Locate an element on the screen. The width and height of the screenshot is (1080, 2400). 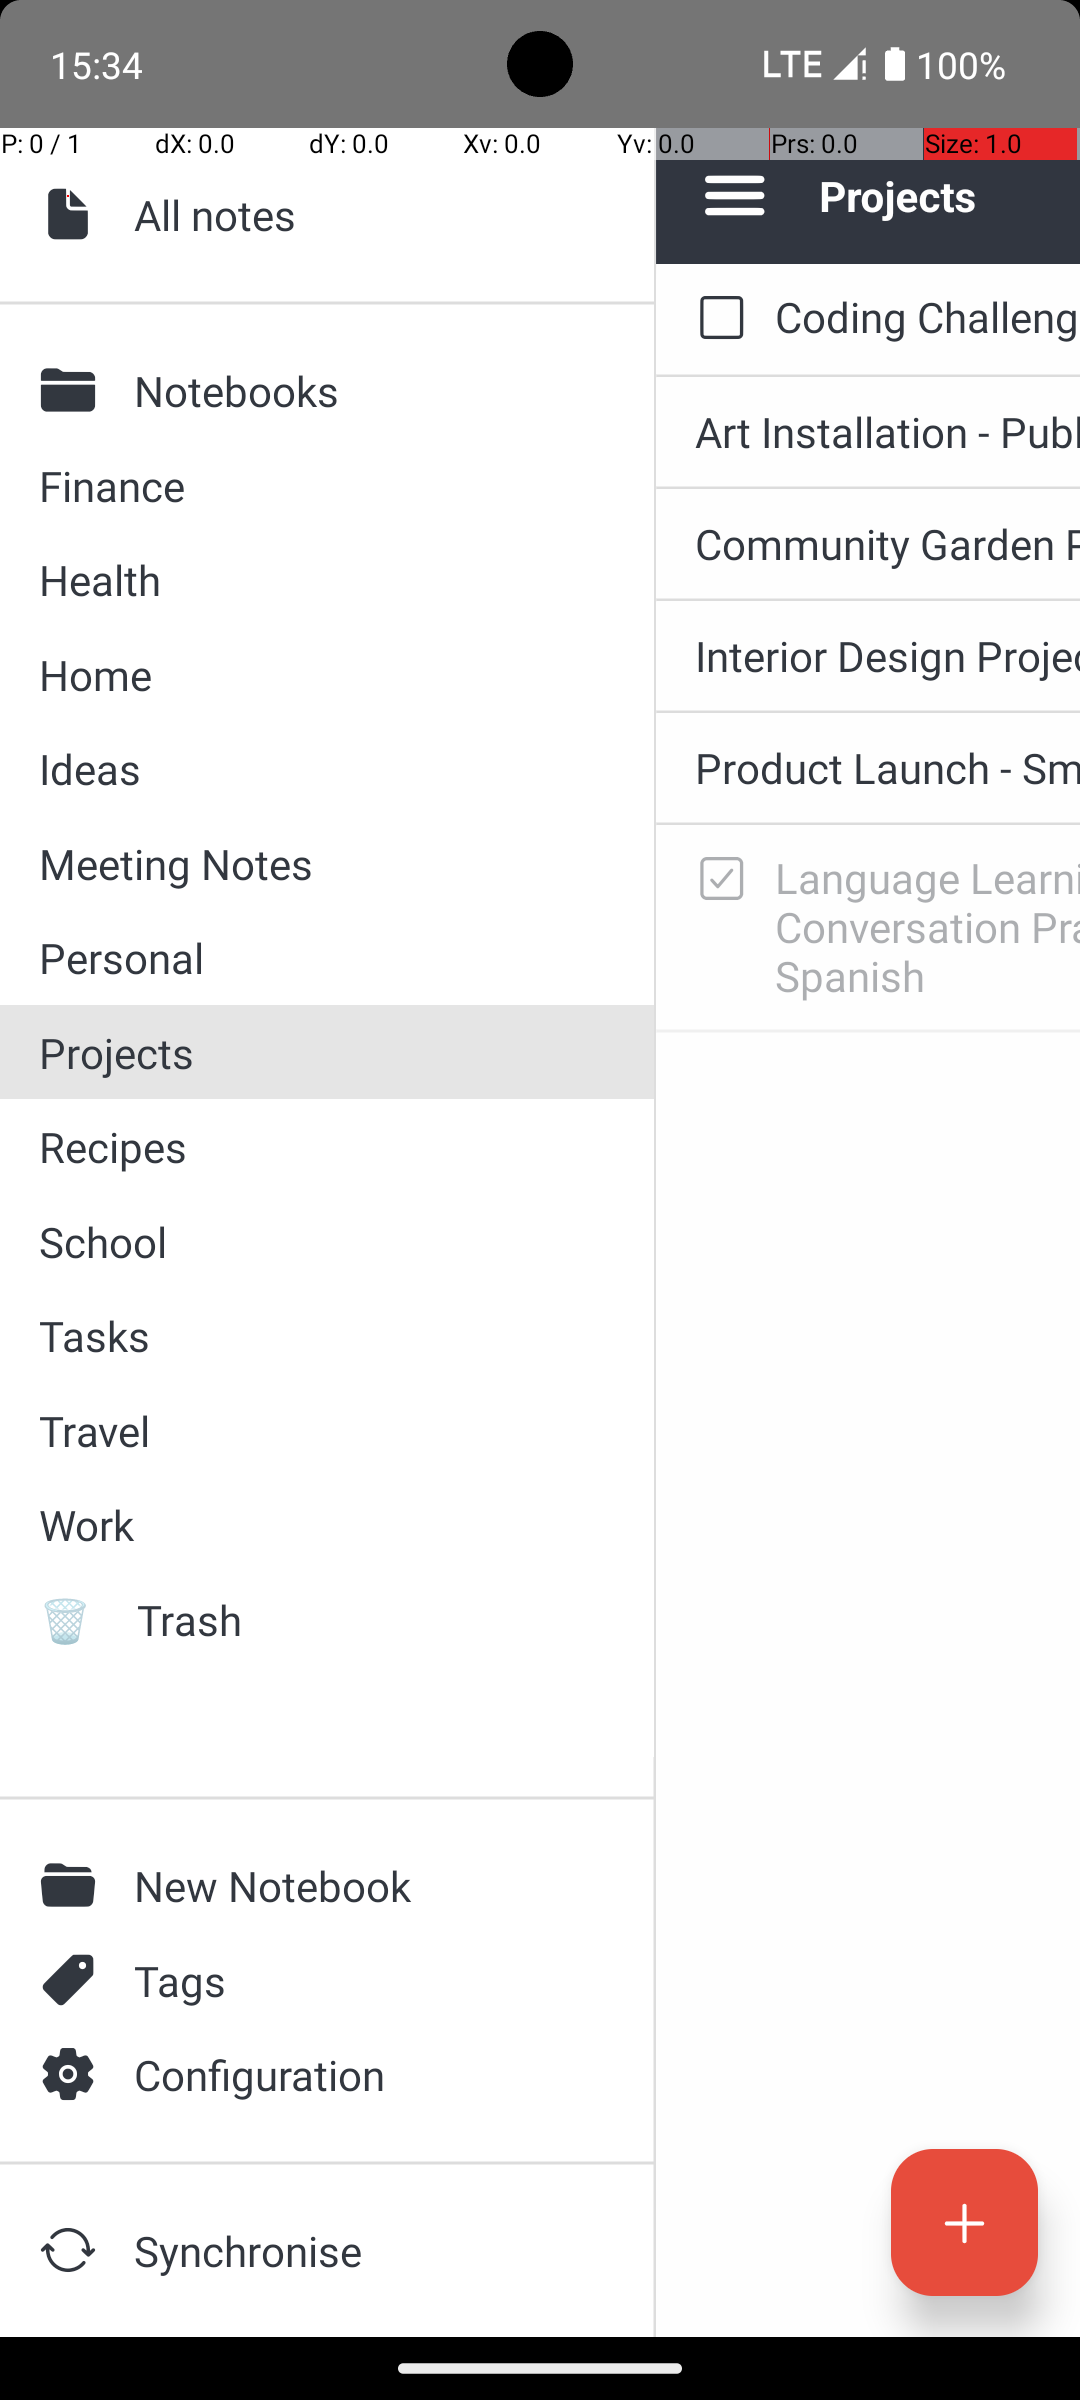
Art Installation - Public Sculpture is located at coordinates (888, 432).